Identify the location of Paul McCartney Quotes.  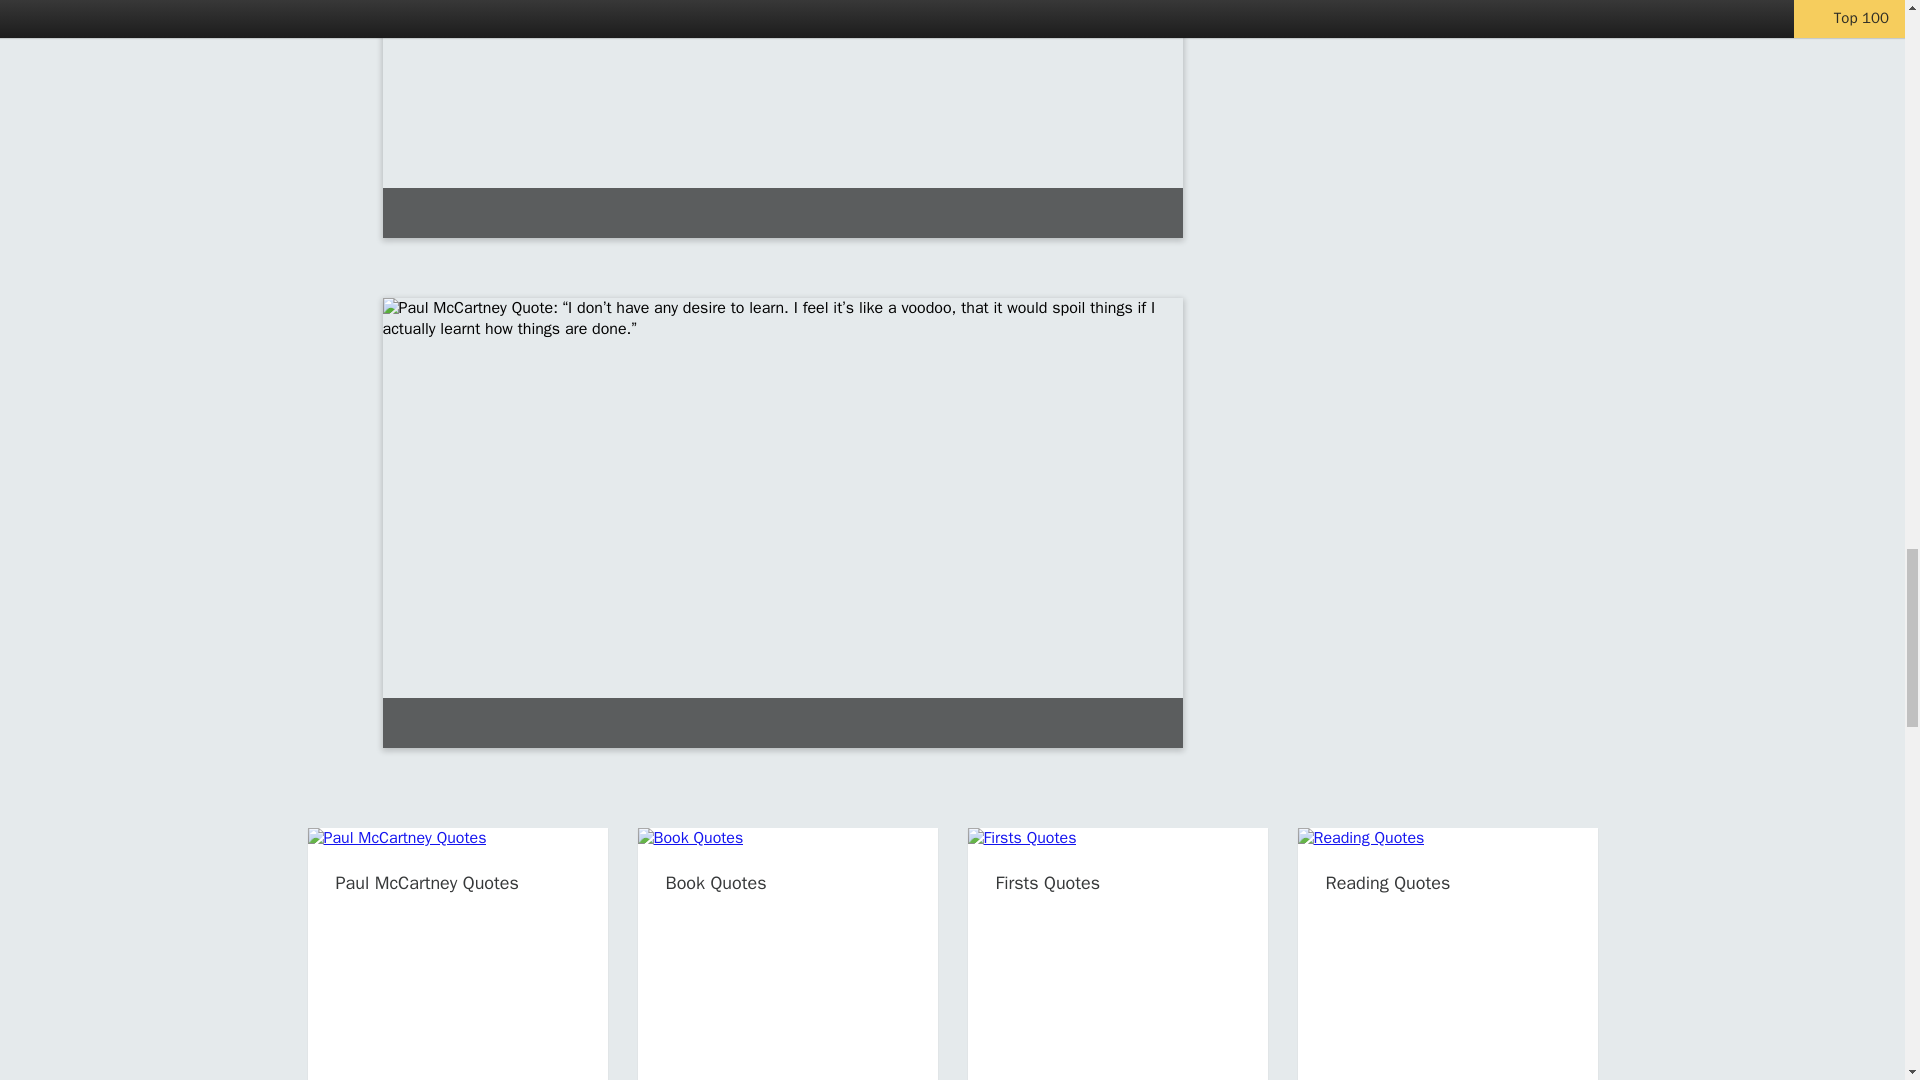
(427, 882).